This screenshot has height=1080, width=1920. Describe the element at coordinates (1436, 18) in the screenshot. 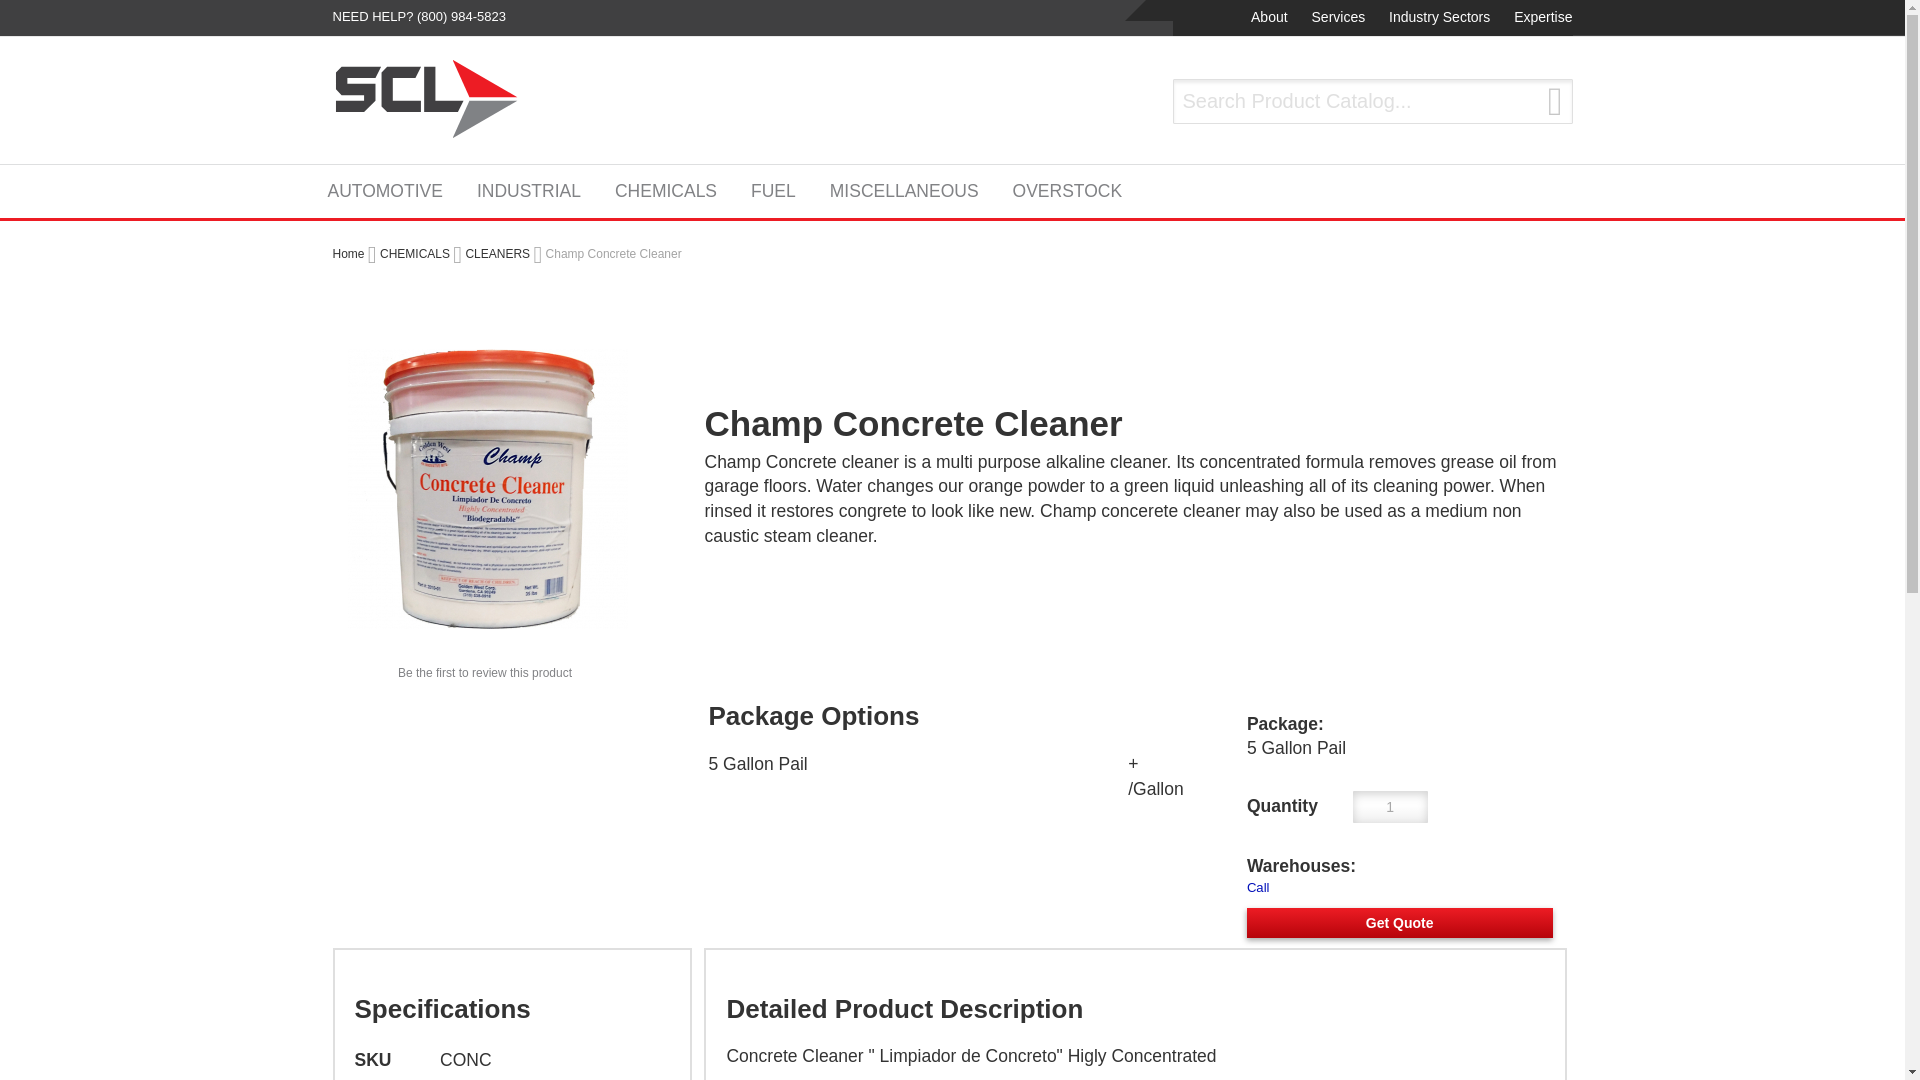

I see `Industry Sectors` at that location.